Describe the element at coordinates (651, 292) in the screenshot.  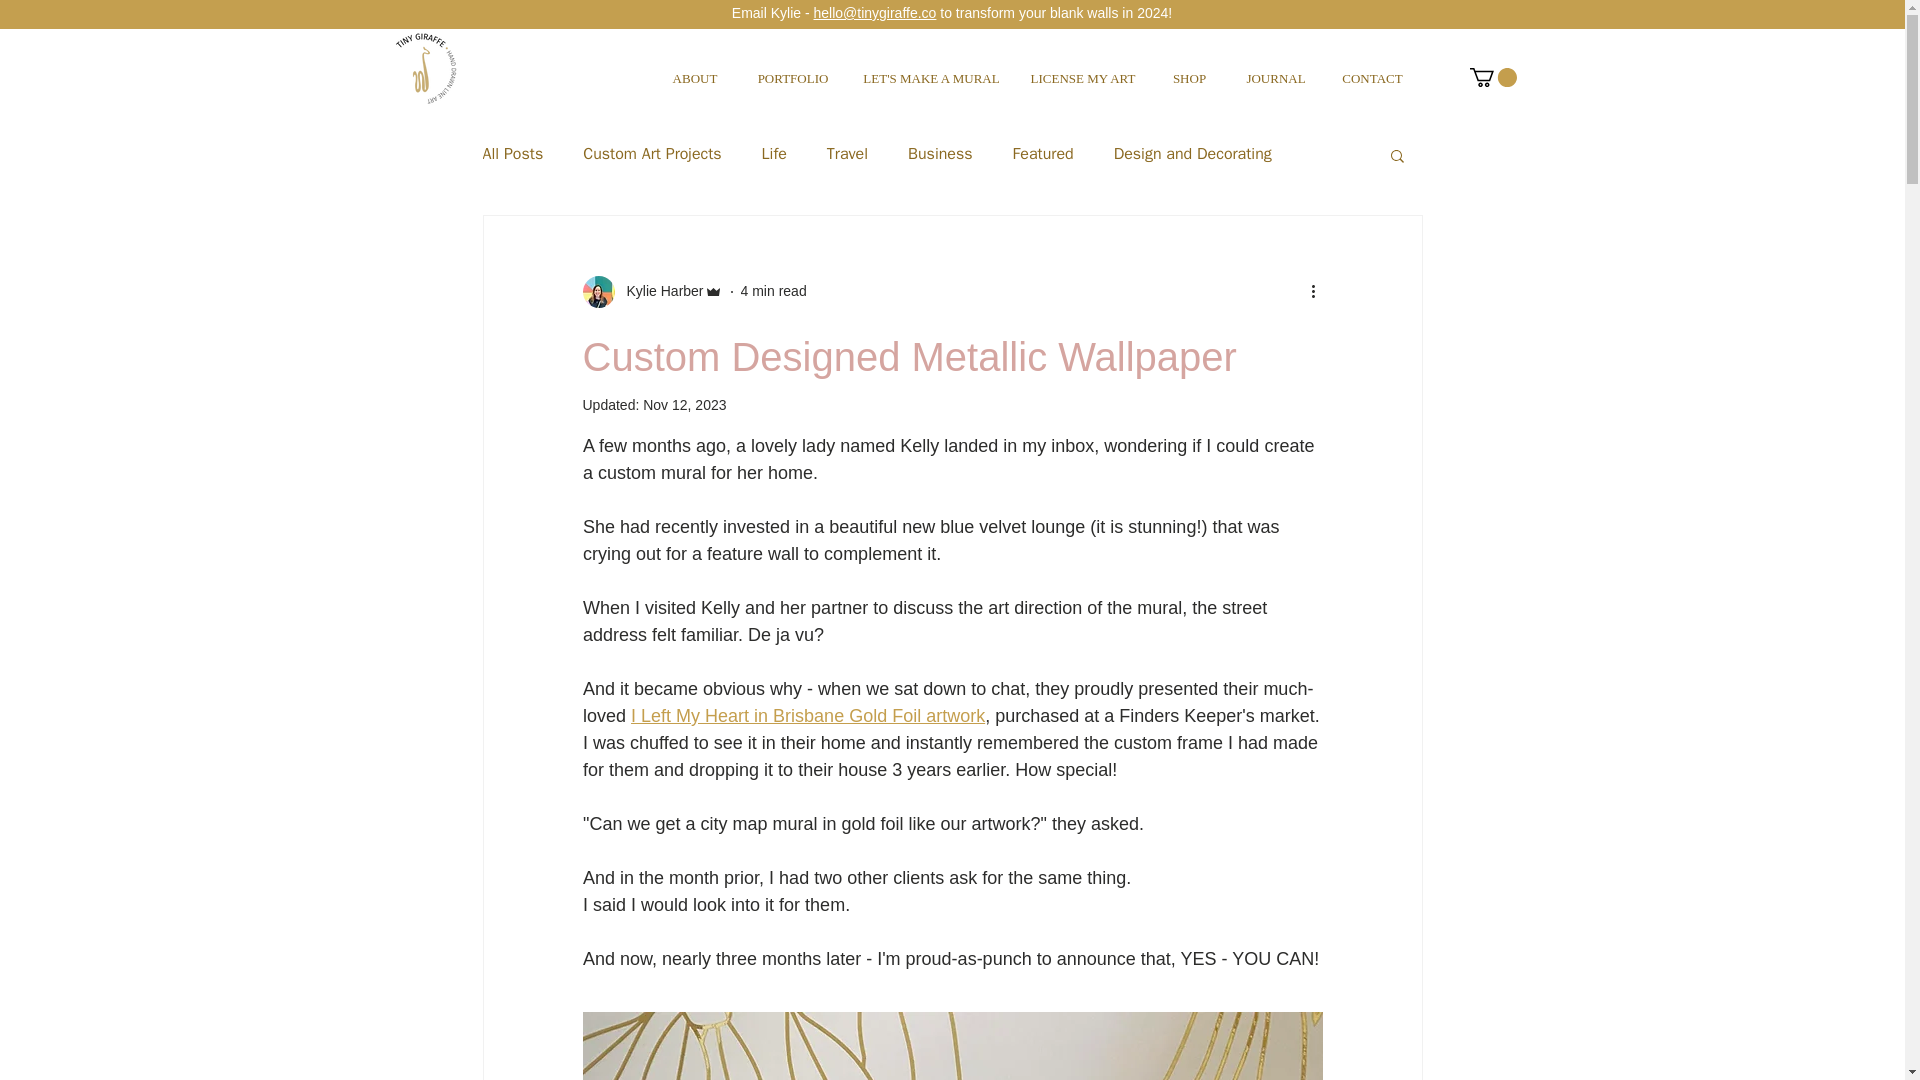
I see `Kylie Harber` at that location.